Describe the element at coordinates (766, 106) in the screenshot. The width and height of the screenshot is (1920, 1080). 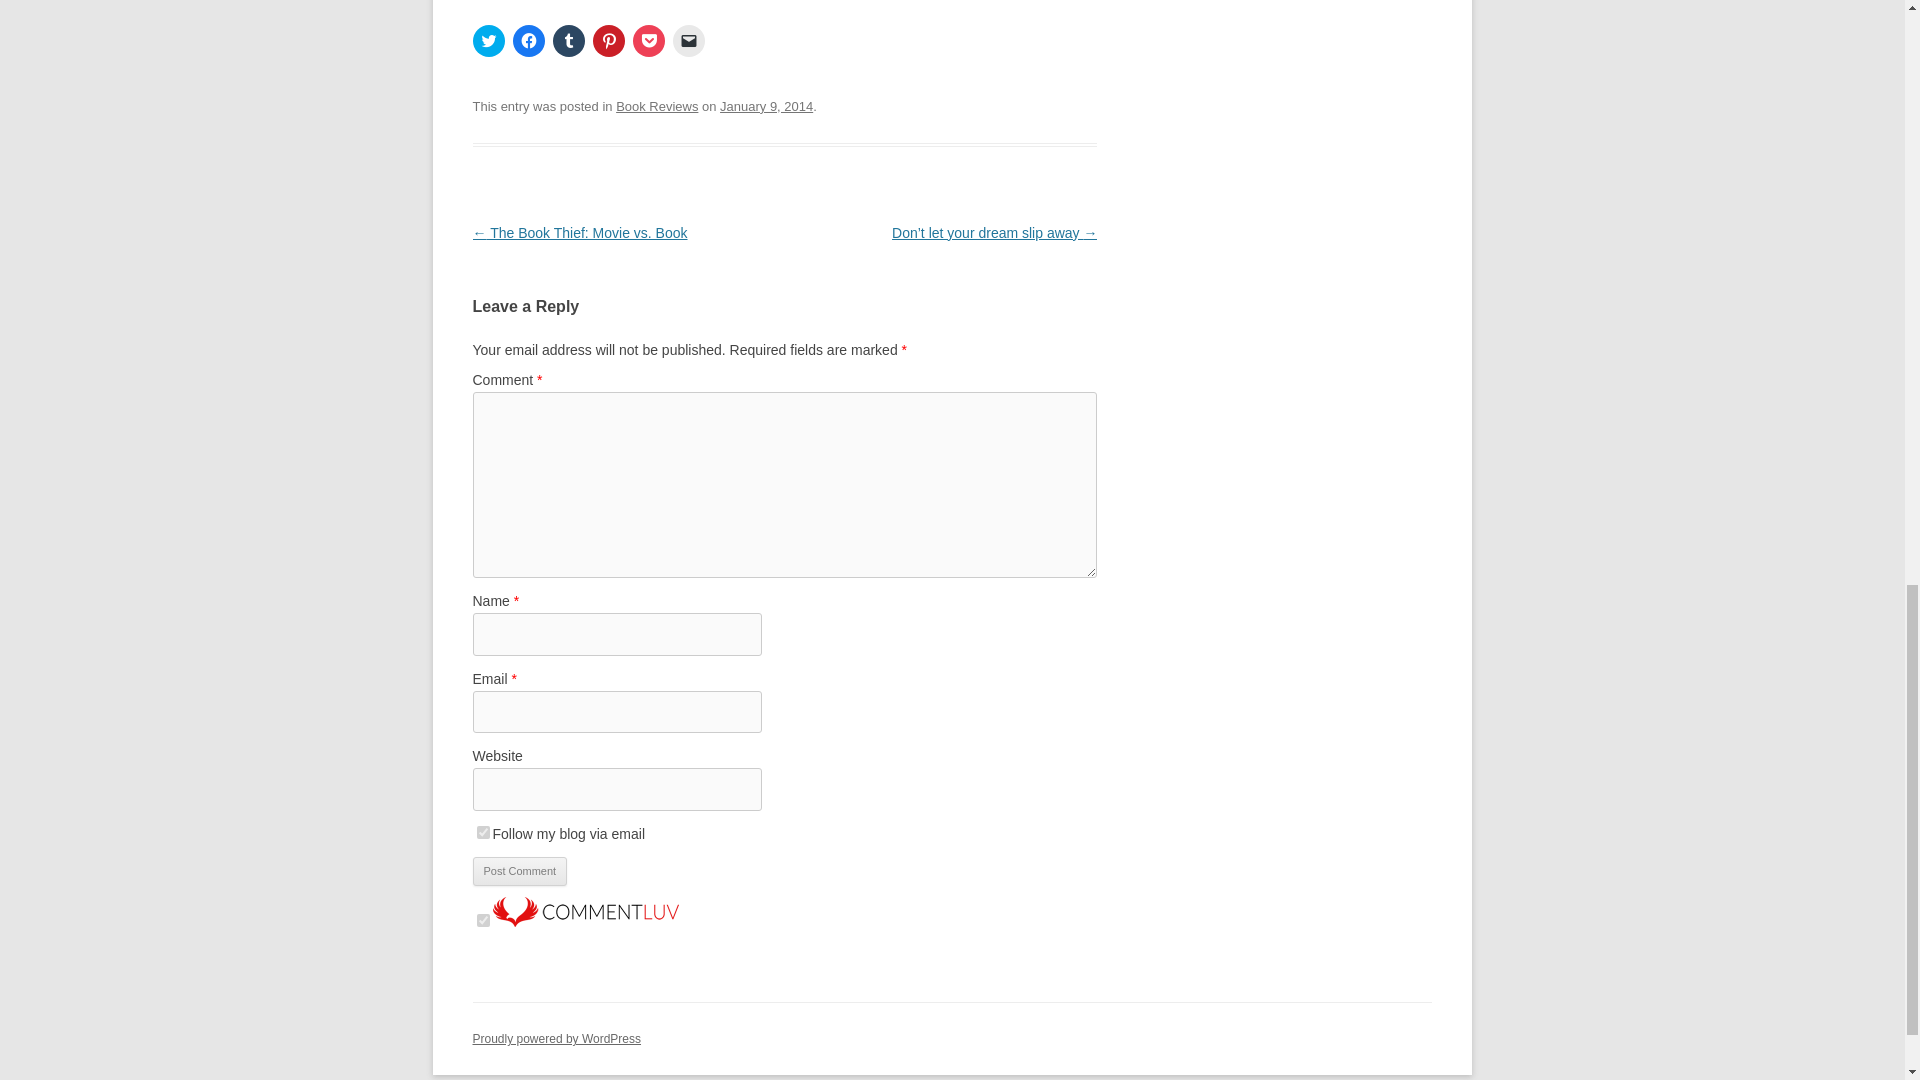
I see `6:00 am` at that location.